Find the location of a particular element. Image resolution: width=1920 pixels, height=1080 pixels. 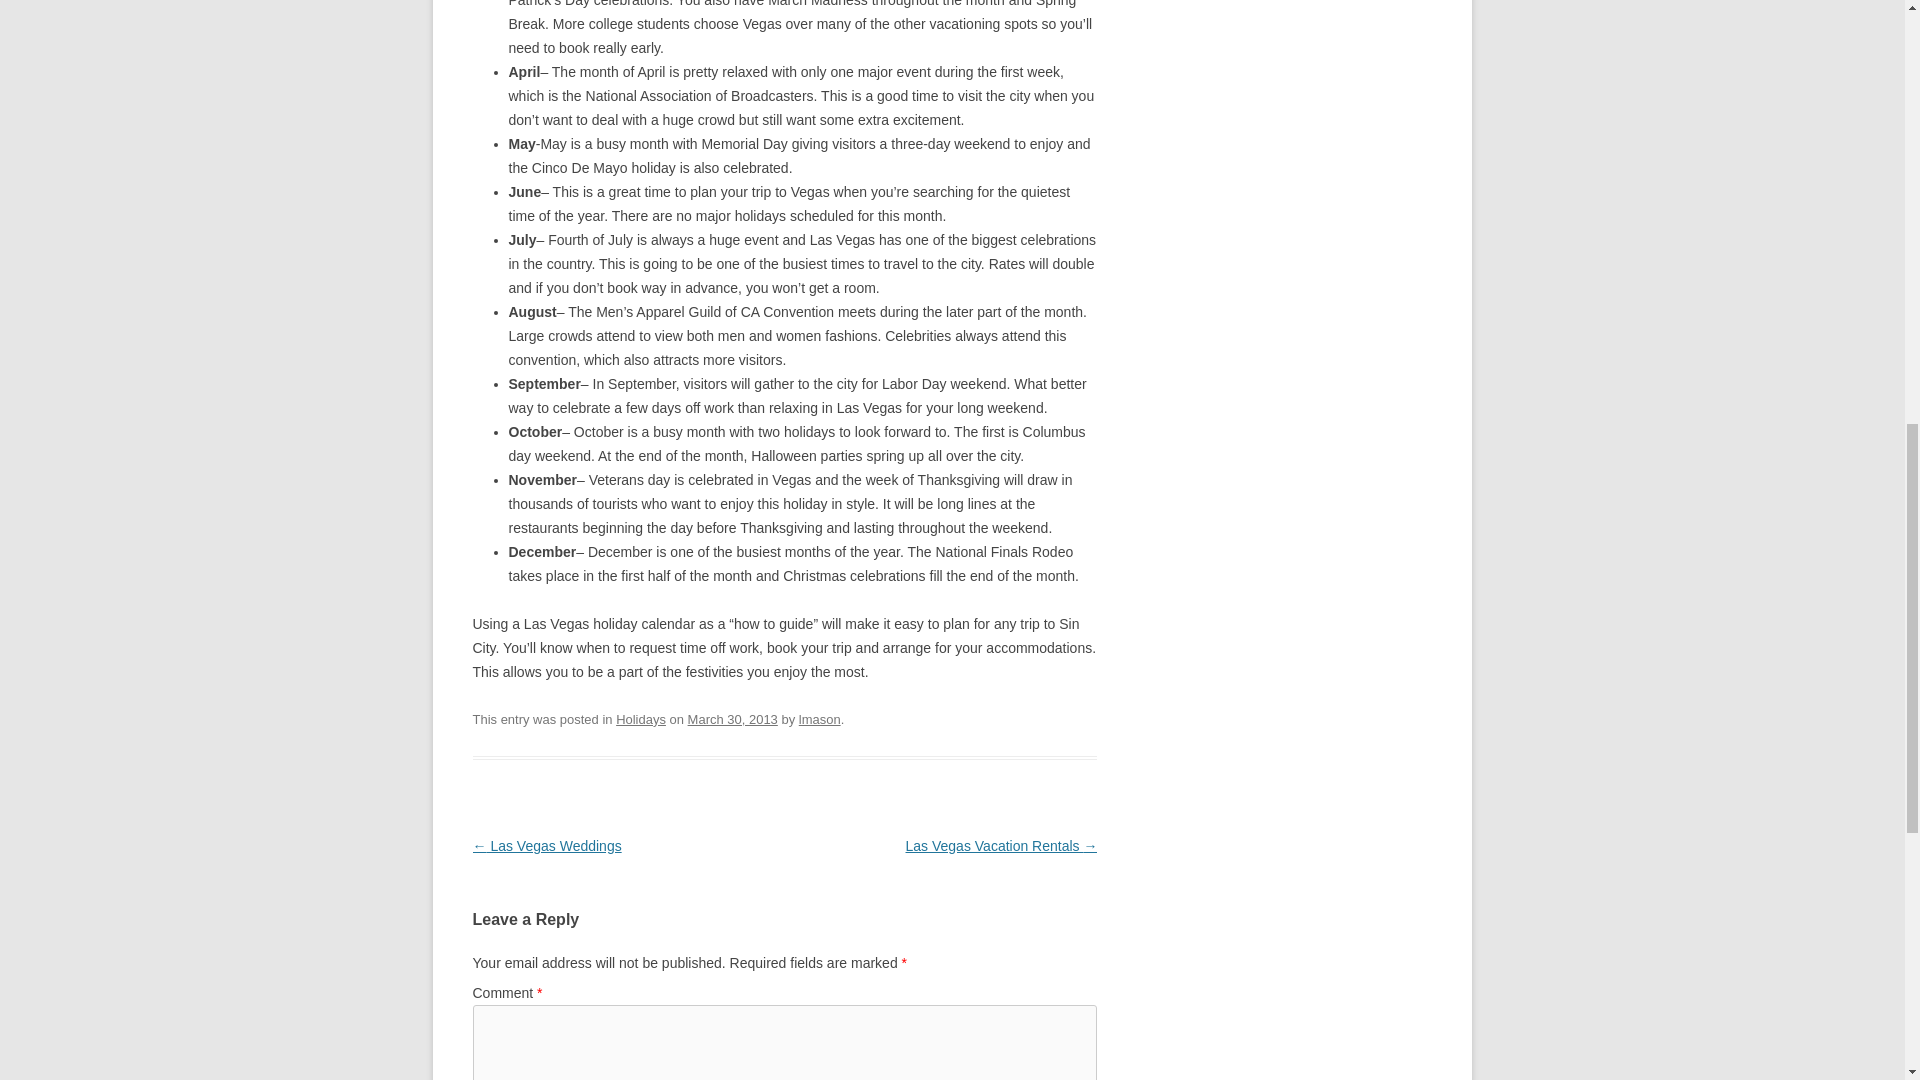

View all posts by lmason is located at coordinates (819, 718).